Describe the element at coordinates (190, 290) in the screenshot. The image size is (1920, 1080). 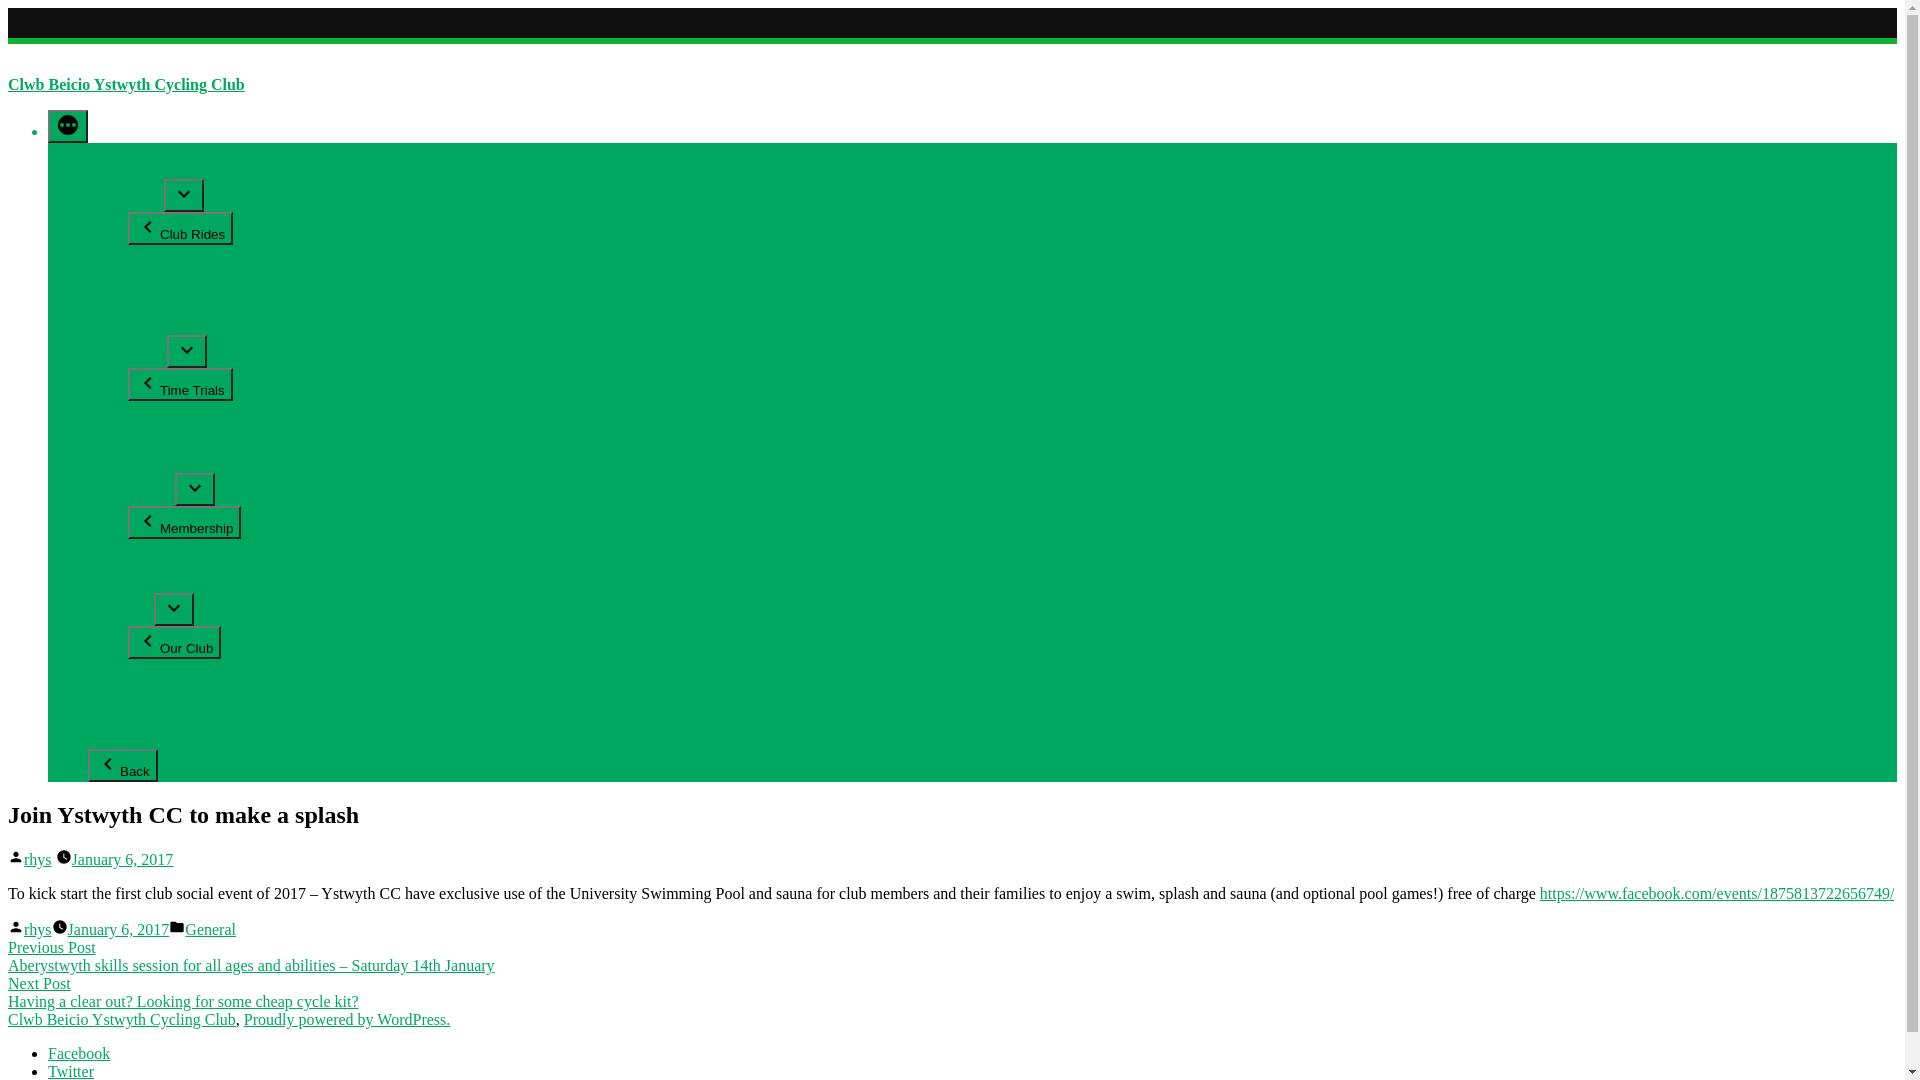
I see `Sunday Club Run` at that location.